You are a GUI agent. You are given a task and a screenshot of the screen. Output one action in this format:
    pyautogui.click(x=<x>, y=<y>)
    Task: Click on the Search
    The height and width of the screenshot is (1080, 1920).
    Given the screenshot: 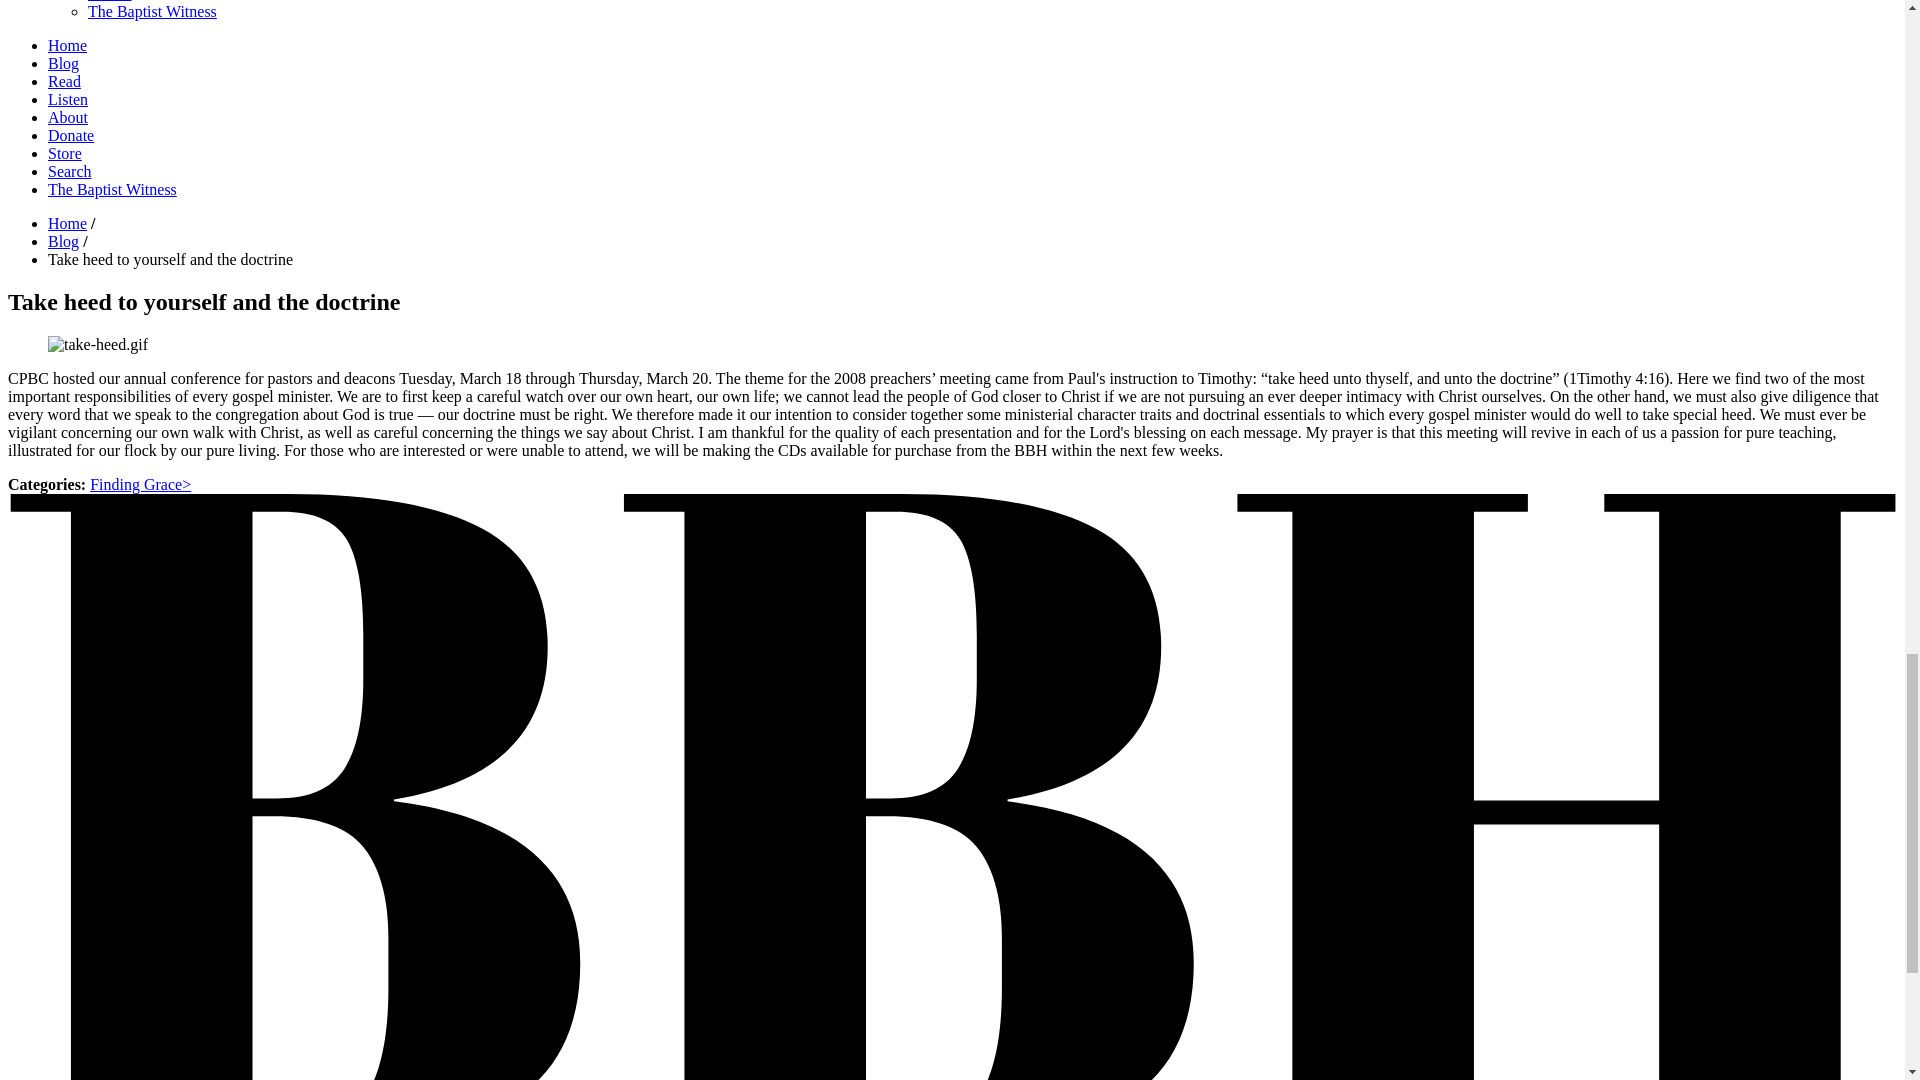 What is the action you would take?
    pyautogui.click(x=110, y=1)
    